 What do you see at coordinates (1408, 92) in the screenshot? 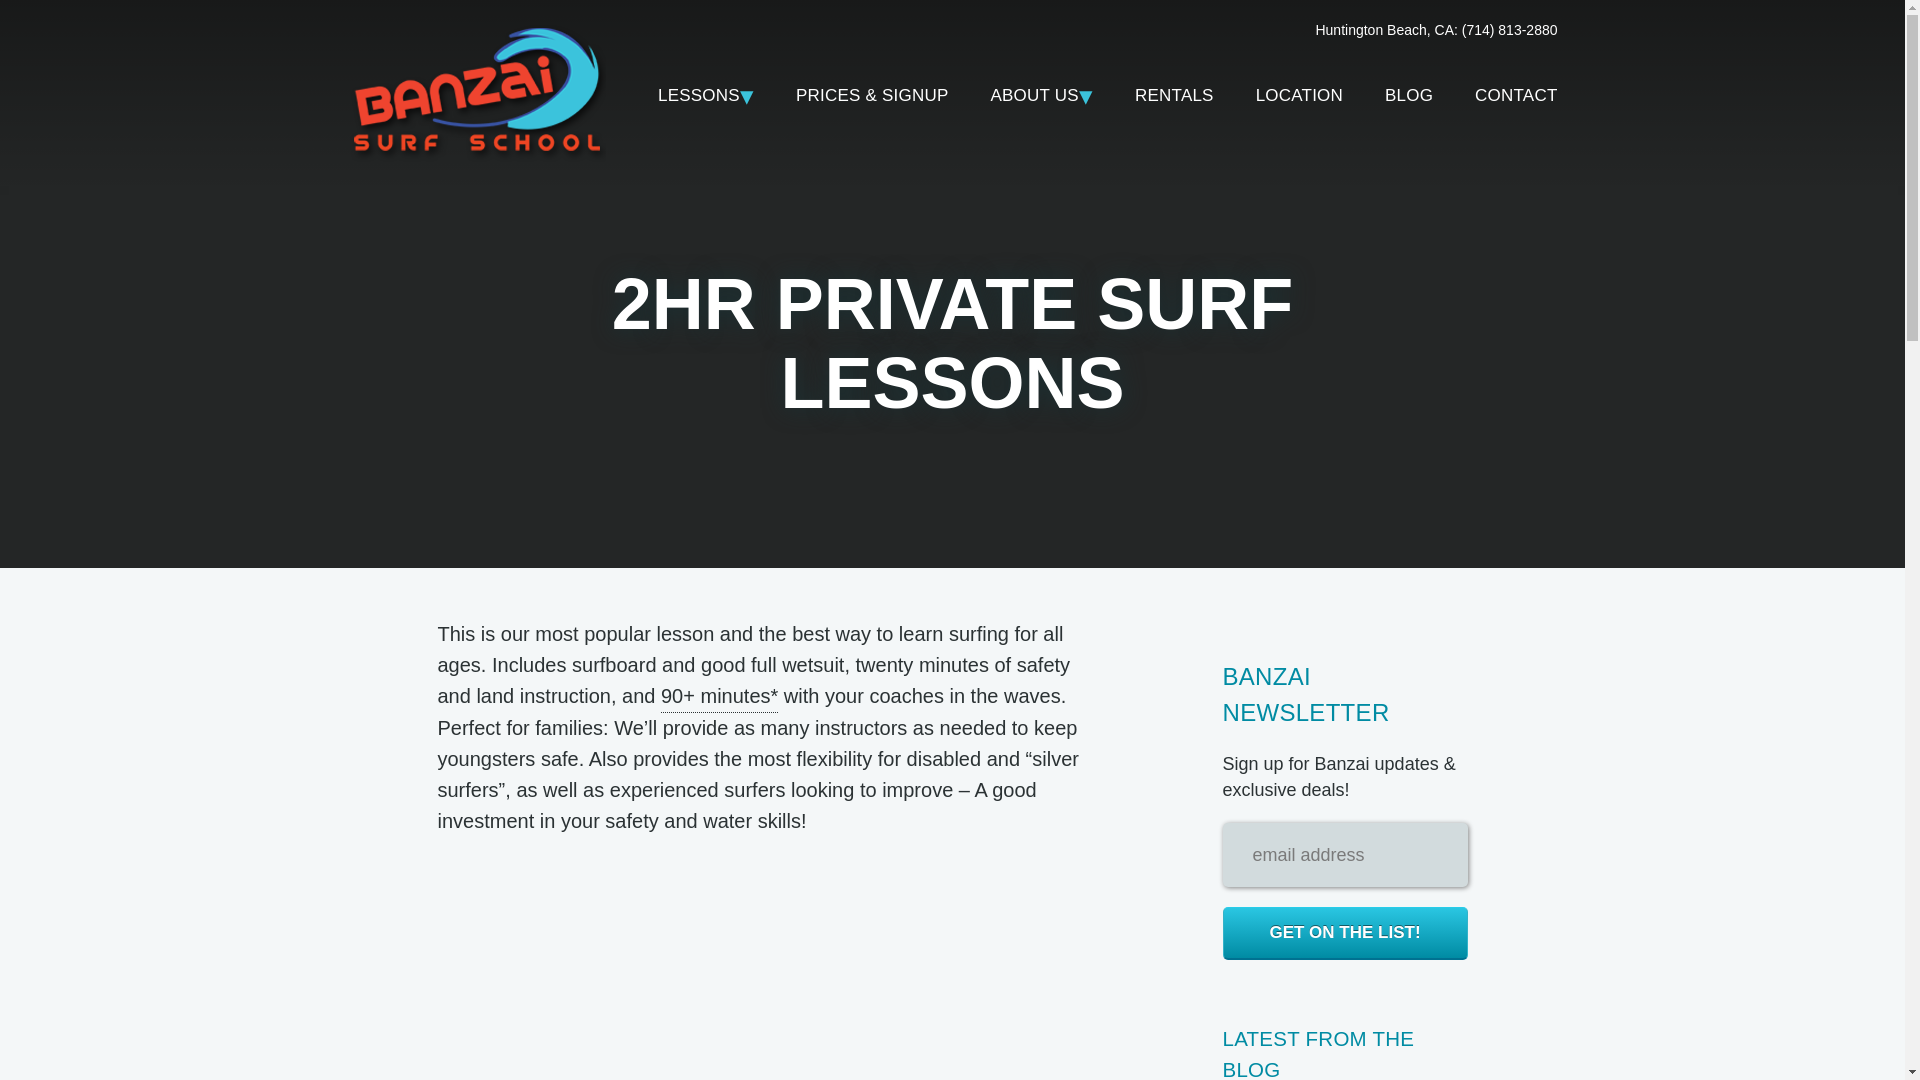
I see `BLOG` at bounding box center [1408, 92].